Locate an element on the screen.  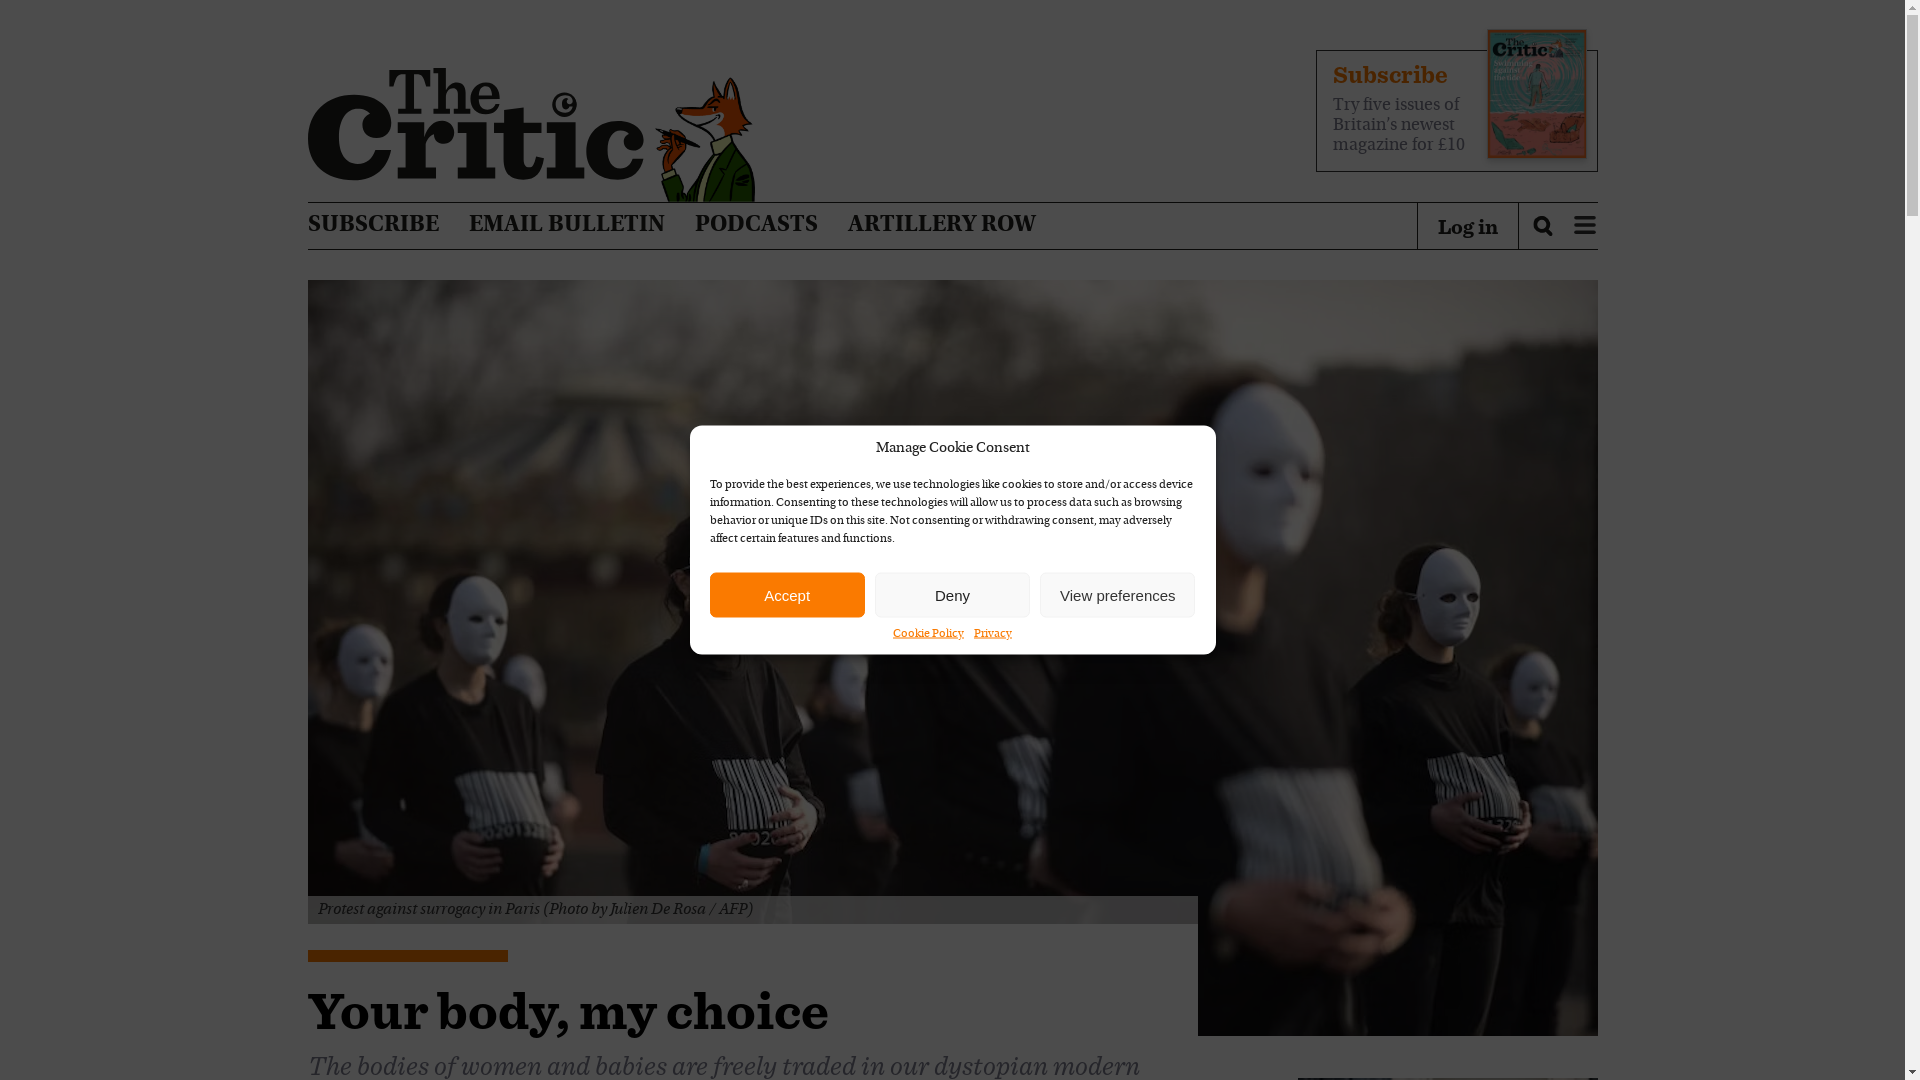
Privacy is located at coordinates (992, 634).